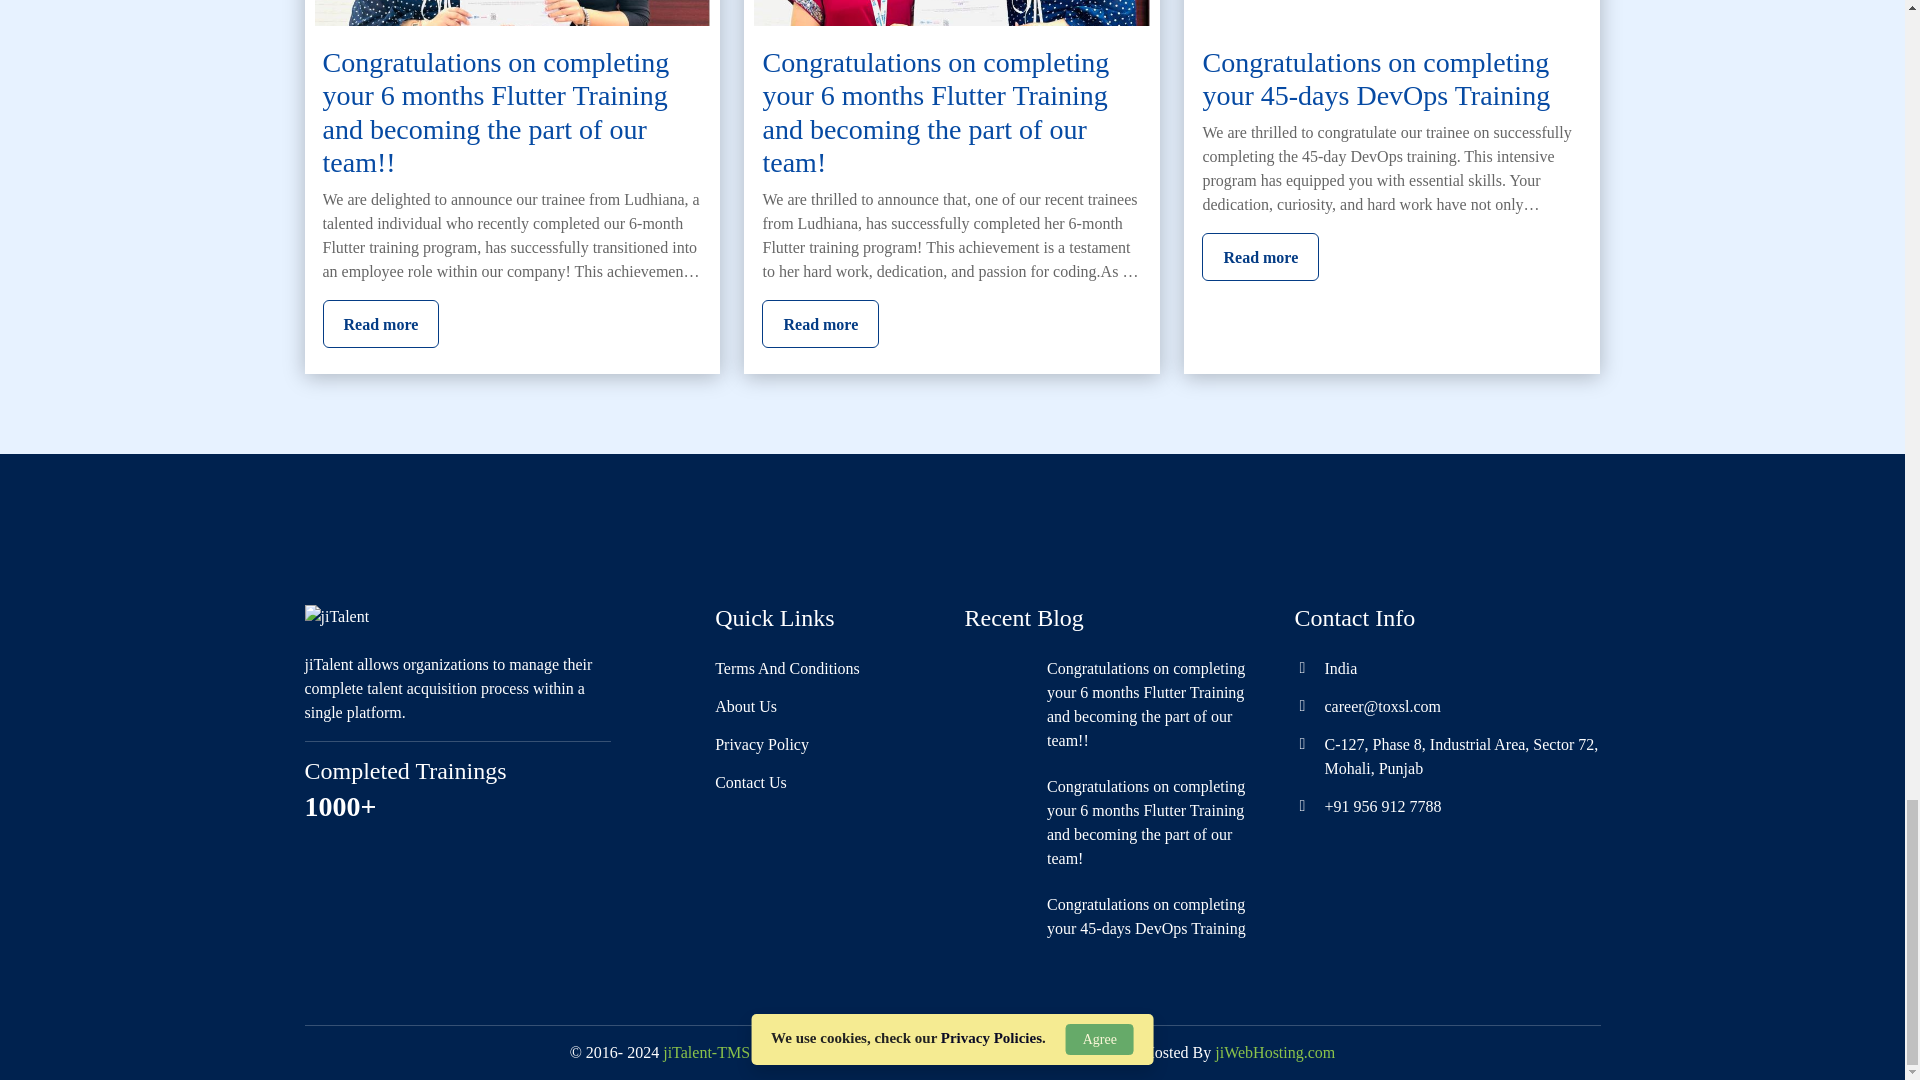  I want to click on Read more, so click(380, 324).